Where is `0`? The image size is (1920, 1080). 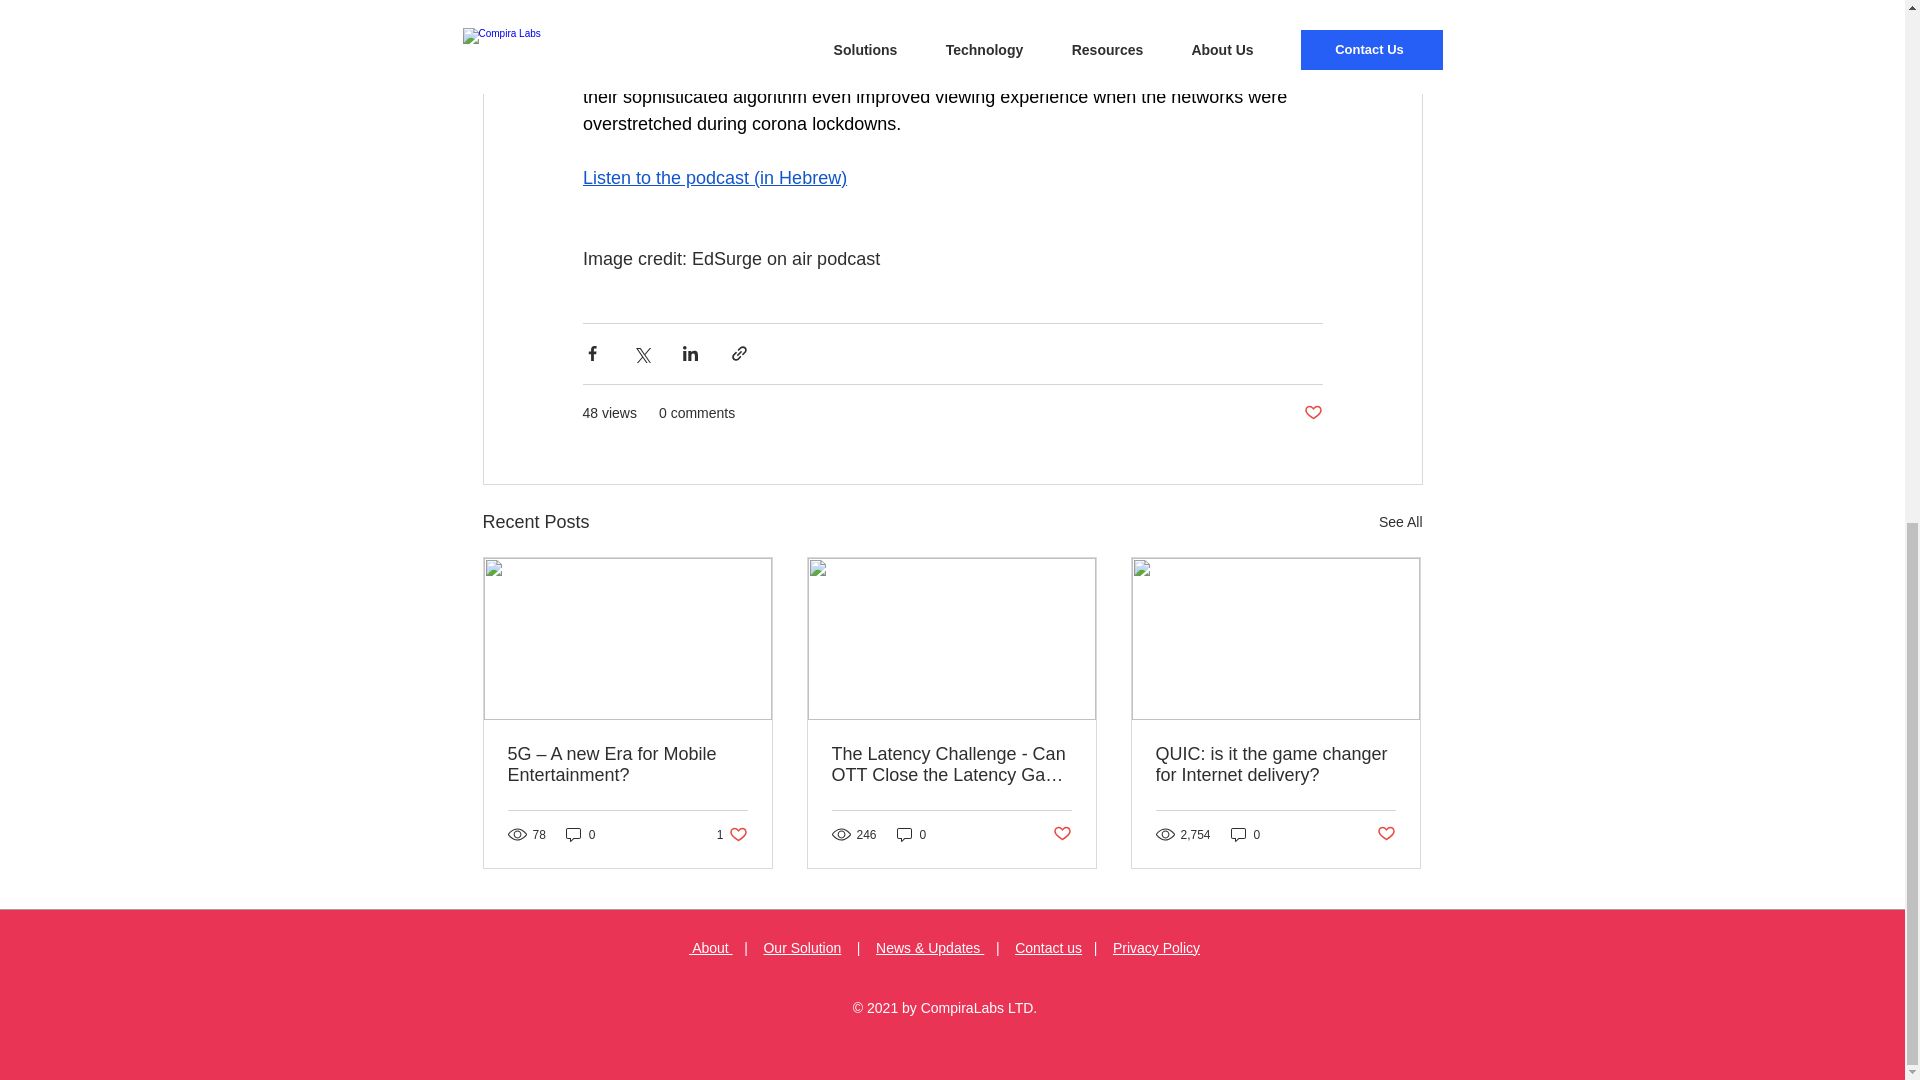
0 is located at coordinates (1246, 834).